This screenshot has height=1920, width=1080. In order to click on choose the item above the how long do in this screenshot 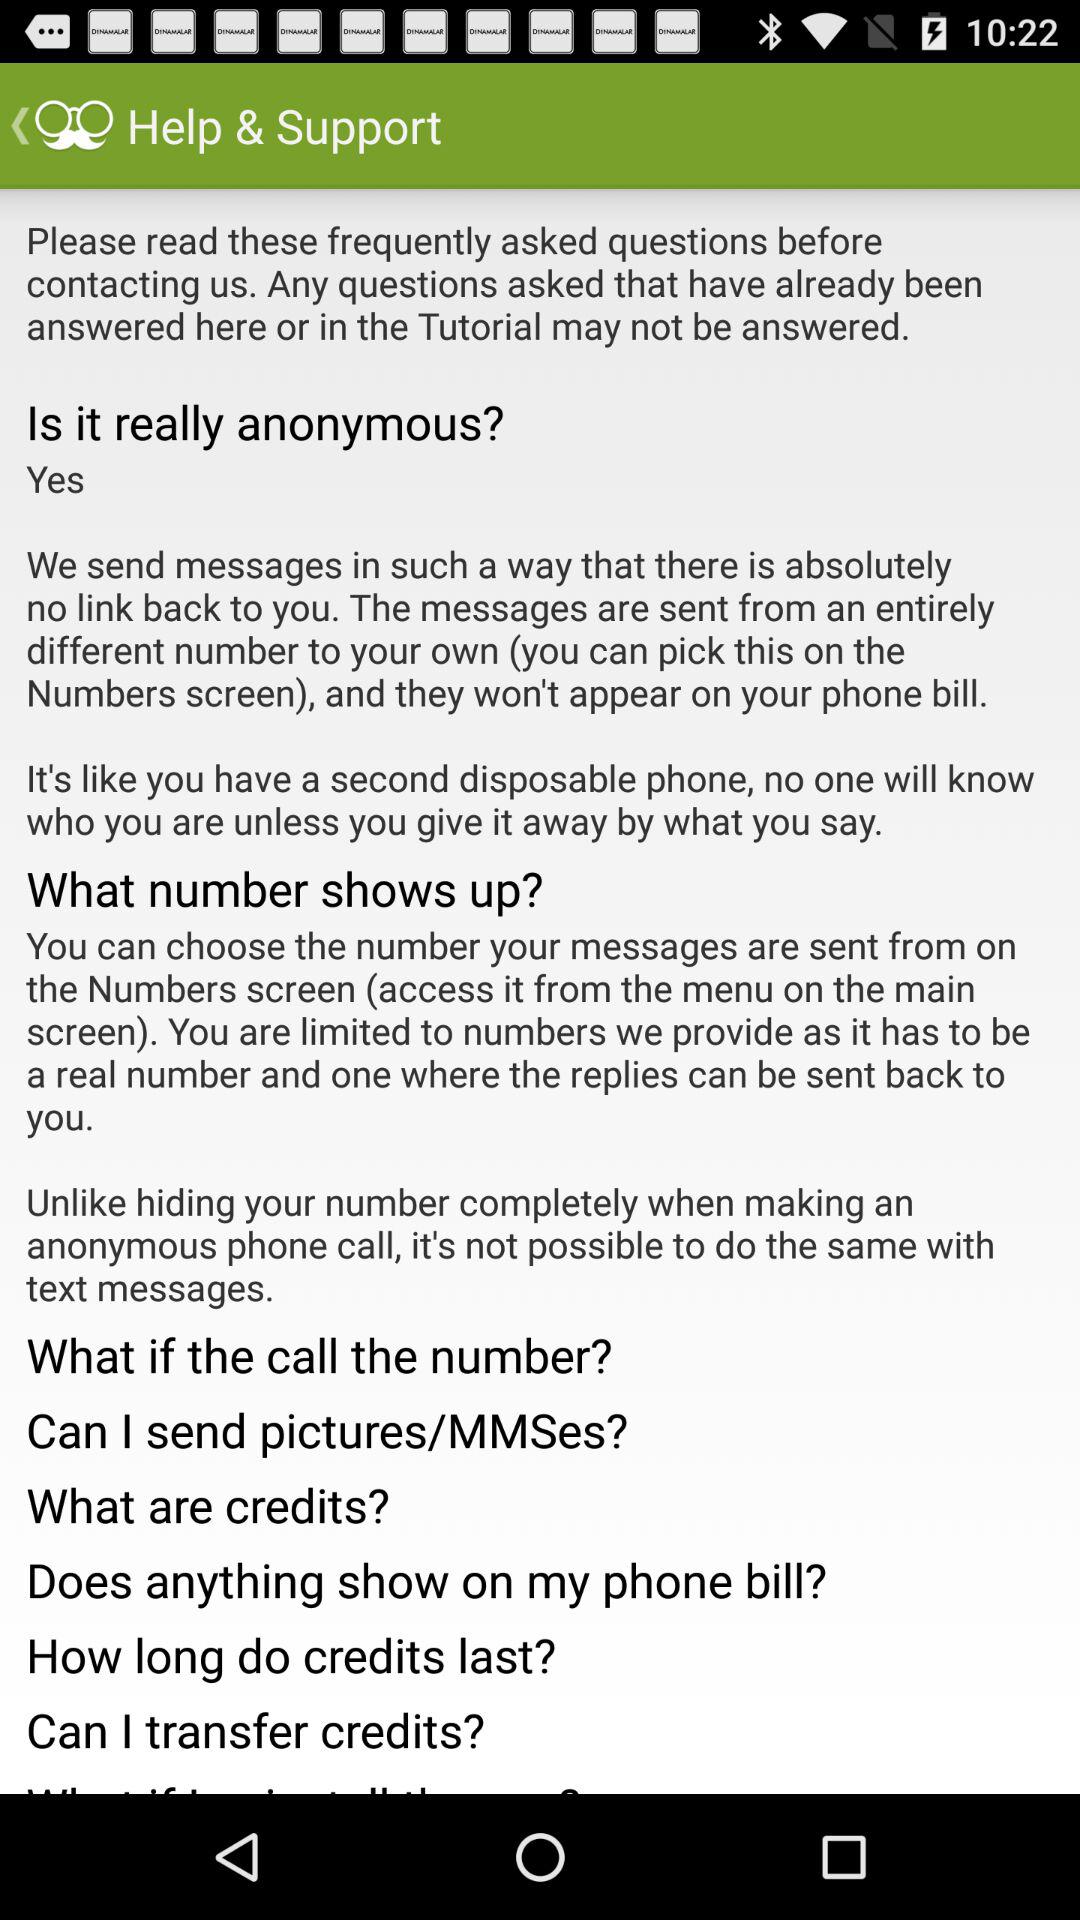, I will do `click(540, 1574)`.